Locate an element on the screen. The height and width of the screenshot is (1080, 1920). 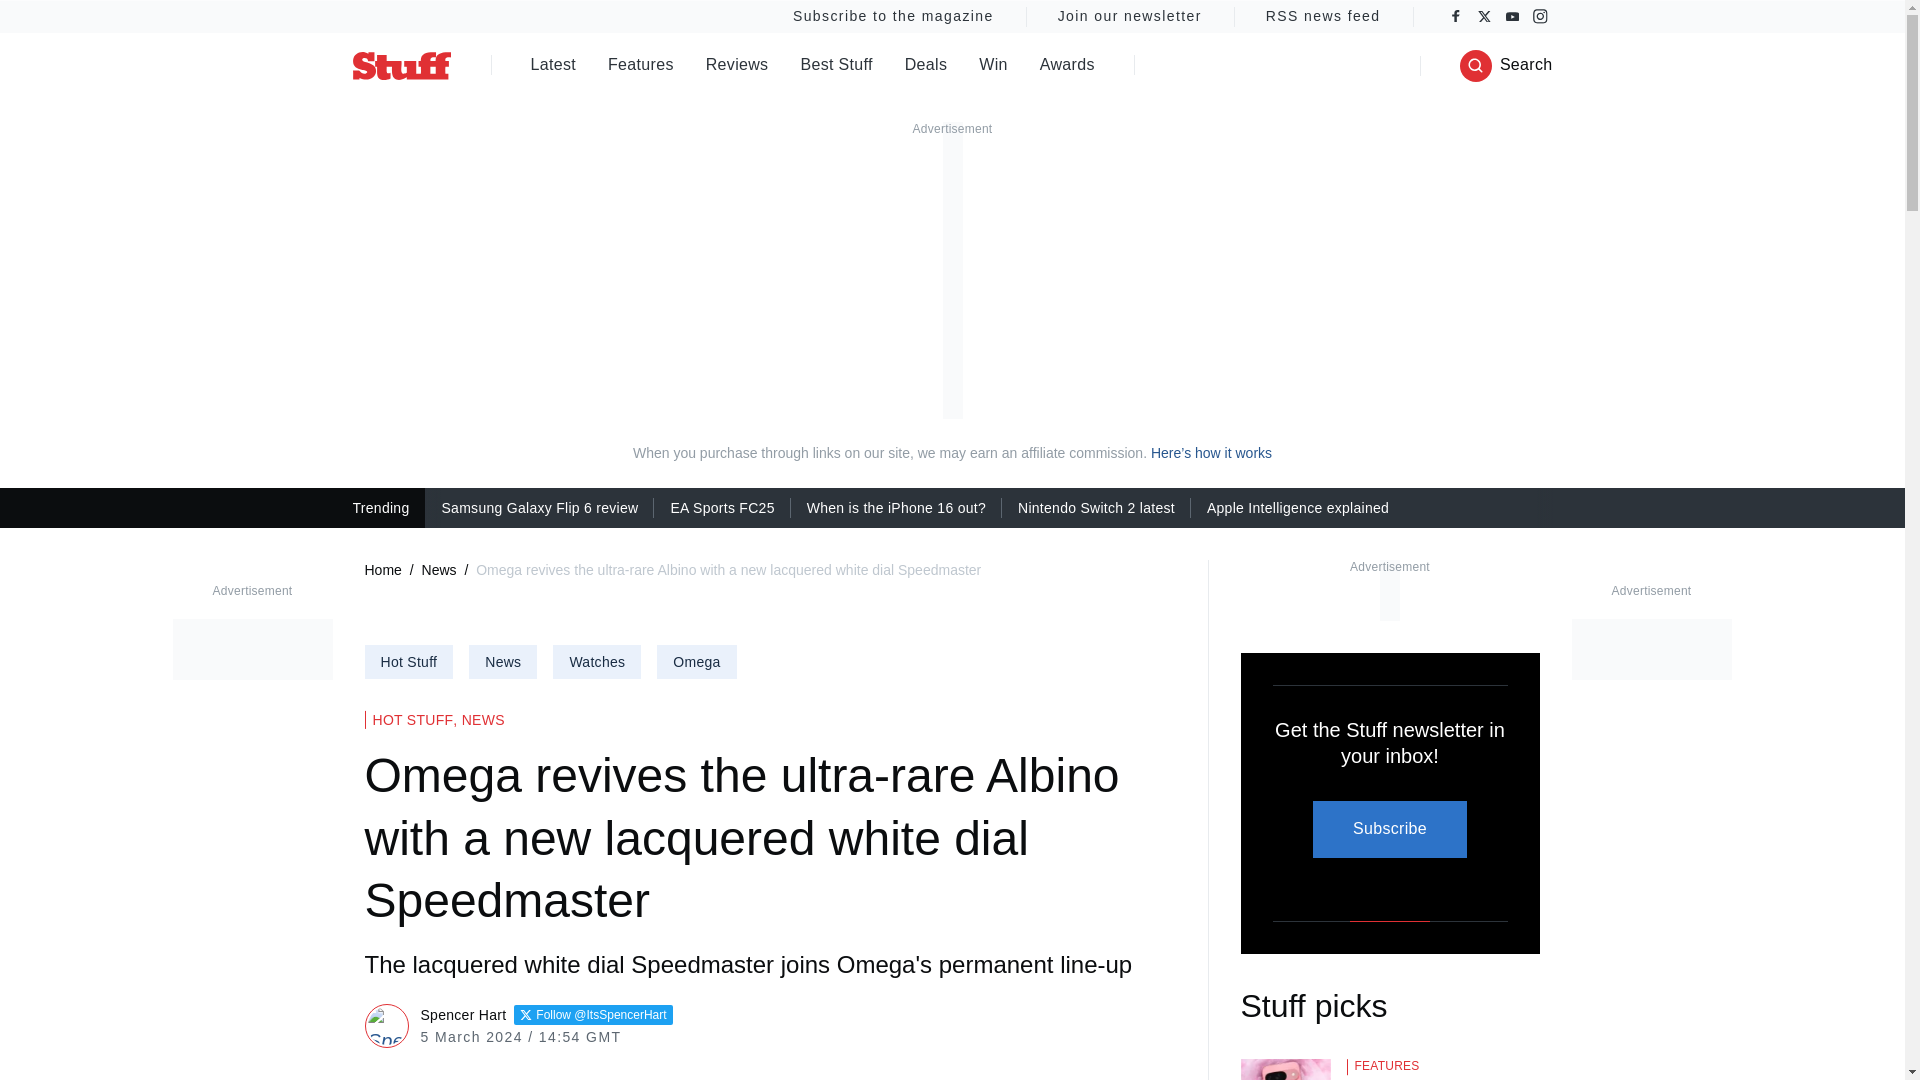
Deals is located at coordinates (926, 66).